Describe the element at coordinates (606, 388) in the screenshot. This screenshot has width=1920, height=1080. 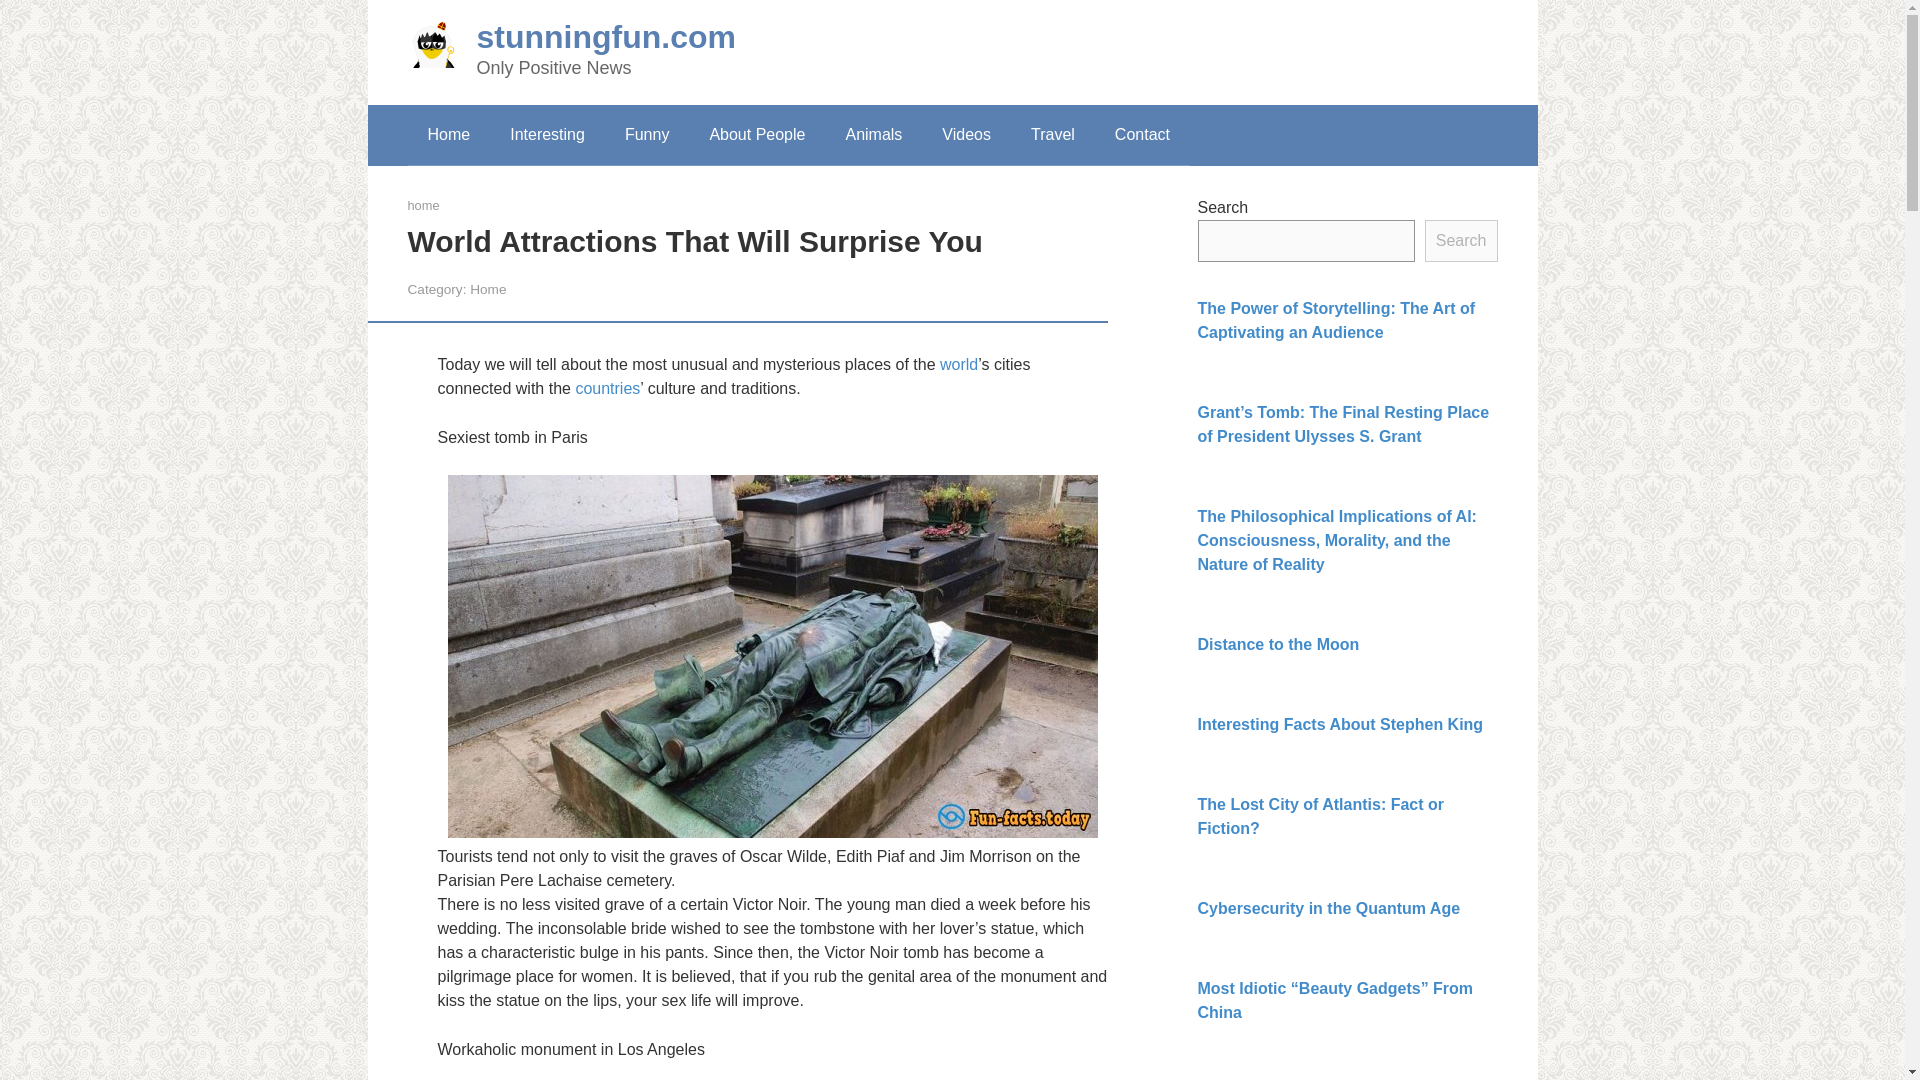
I see `countries` at that location.